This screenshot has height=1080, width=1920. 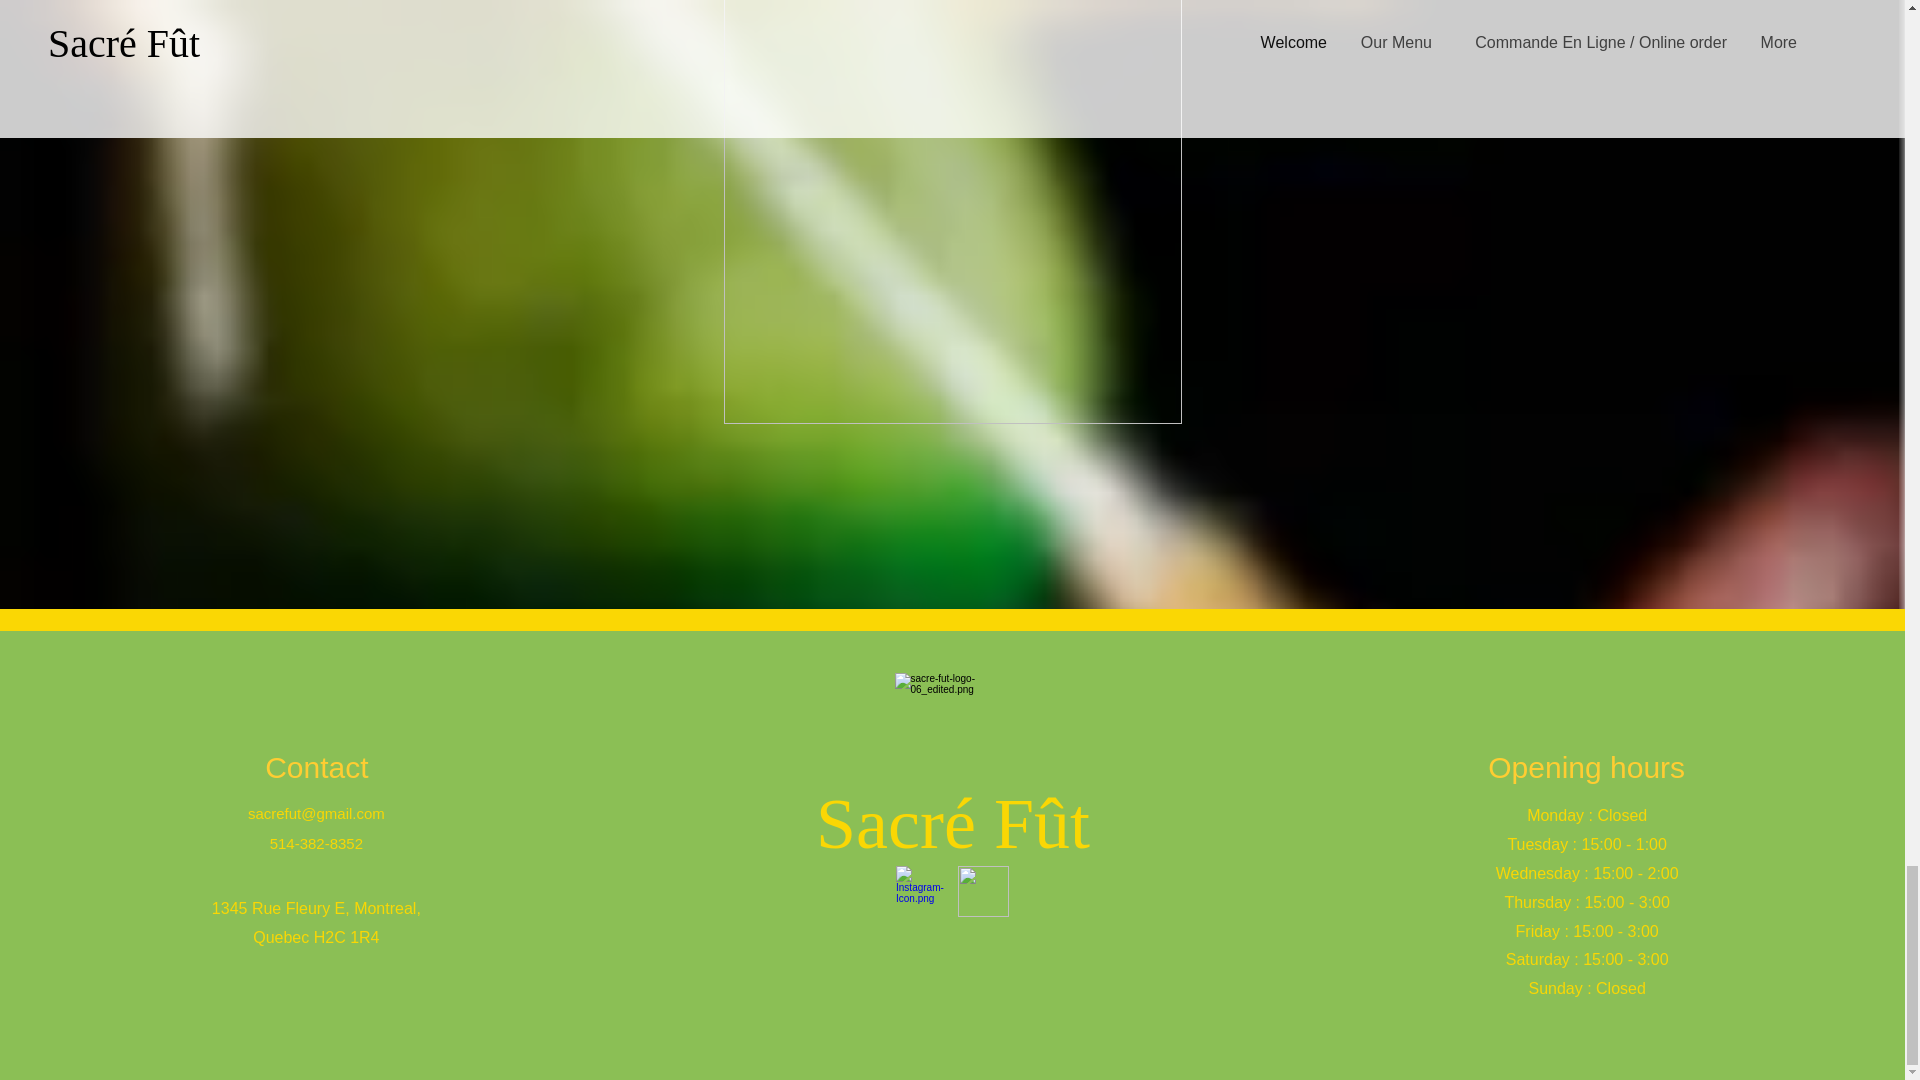 I want to click on sacre-fut-logo-06.png, so click(x=952, y=728).